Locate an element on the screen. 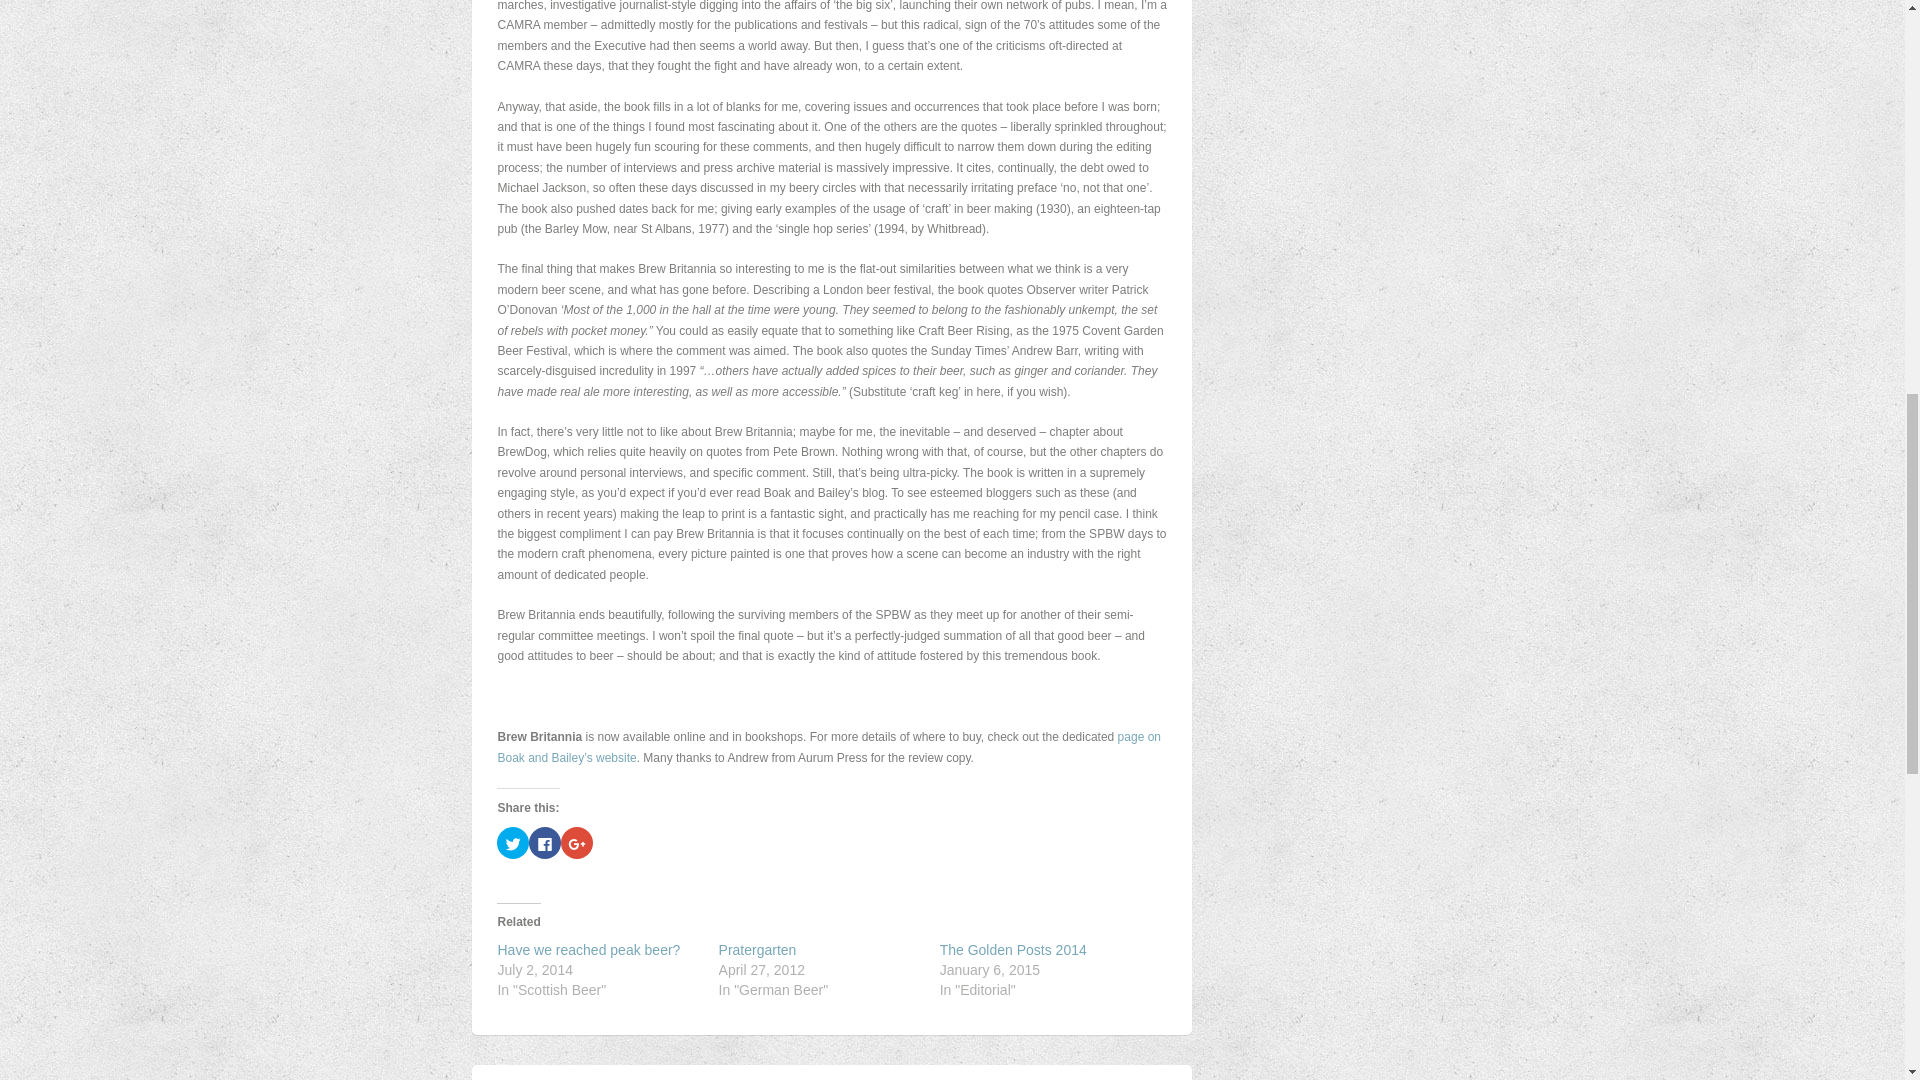  Have we reached peak beer? is located at coordinates (588, 949).